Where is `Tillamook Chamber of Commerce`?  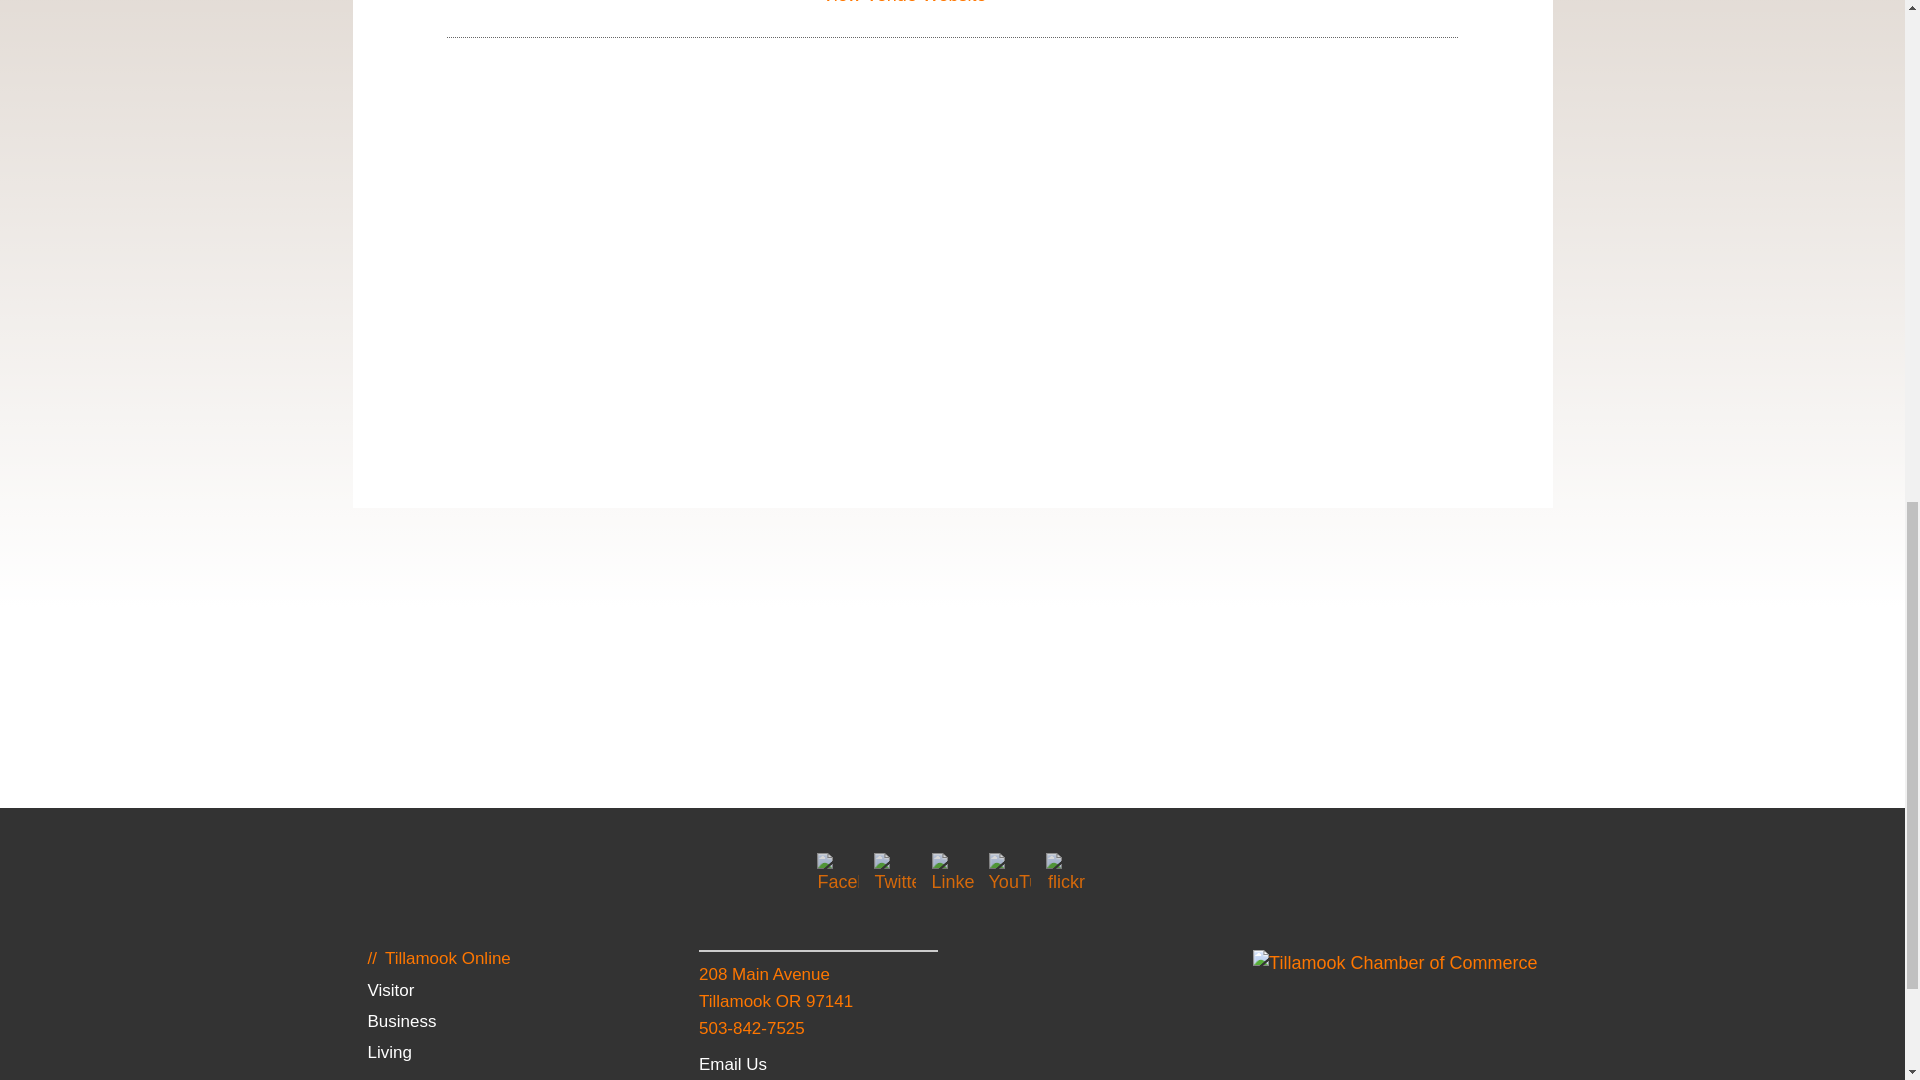
Tillamook Chamber of Commerce is located at coordinates (1395, 964).